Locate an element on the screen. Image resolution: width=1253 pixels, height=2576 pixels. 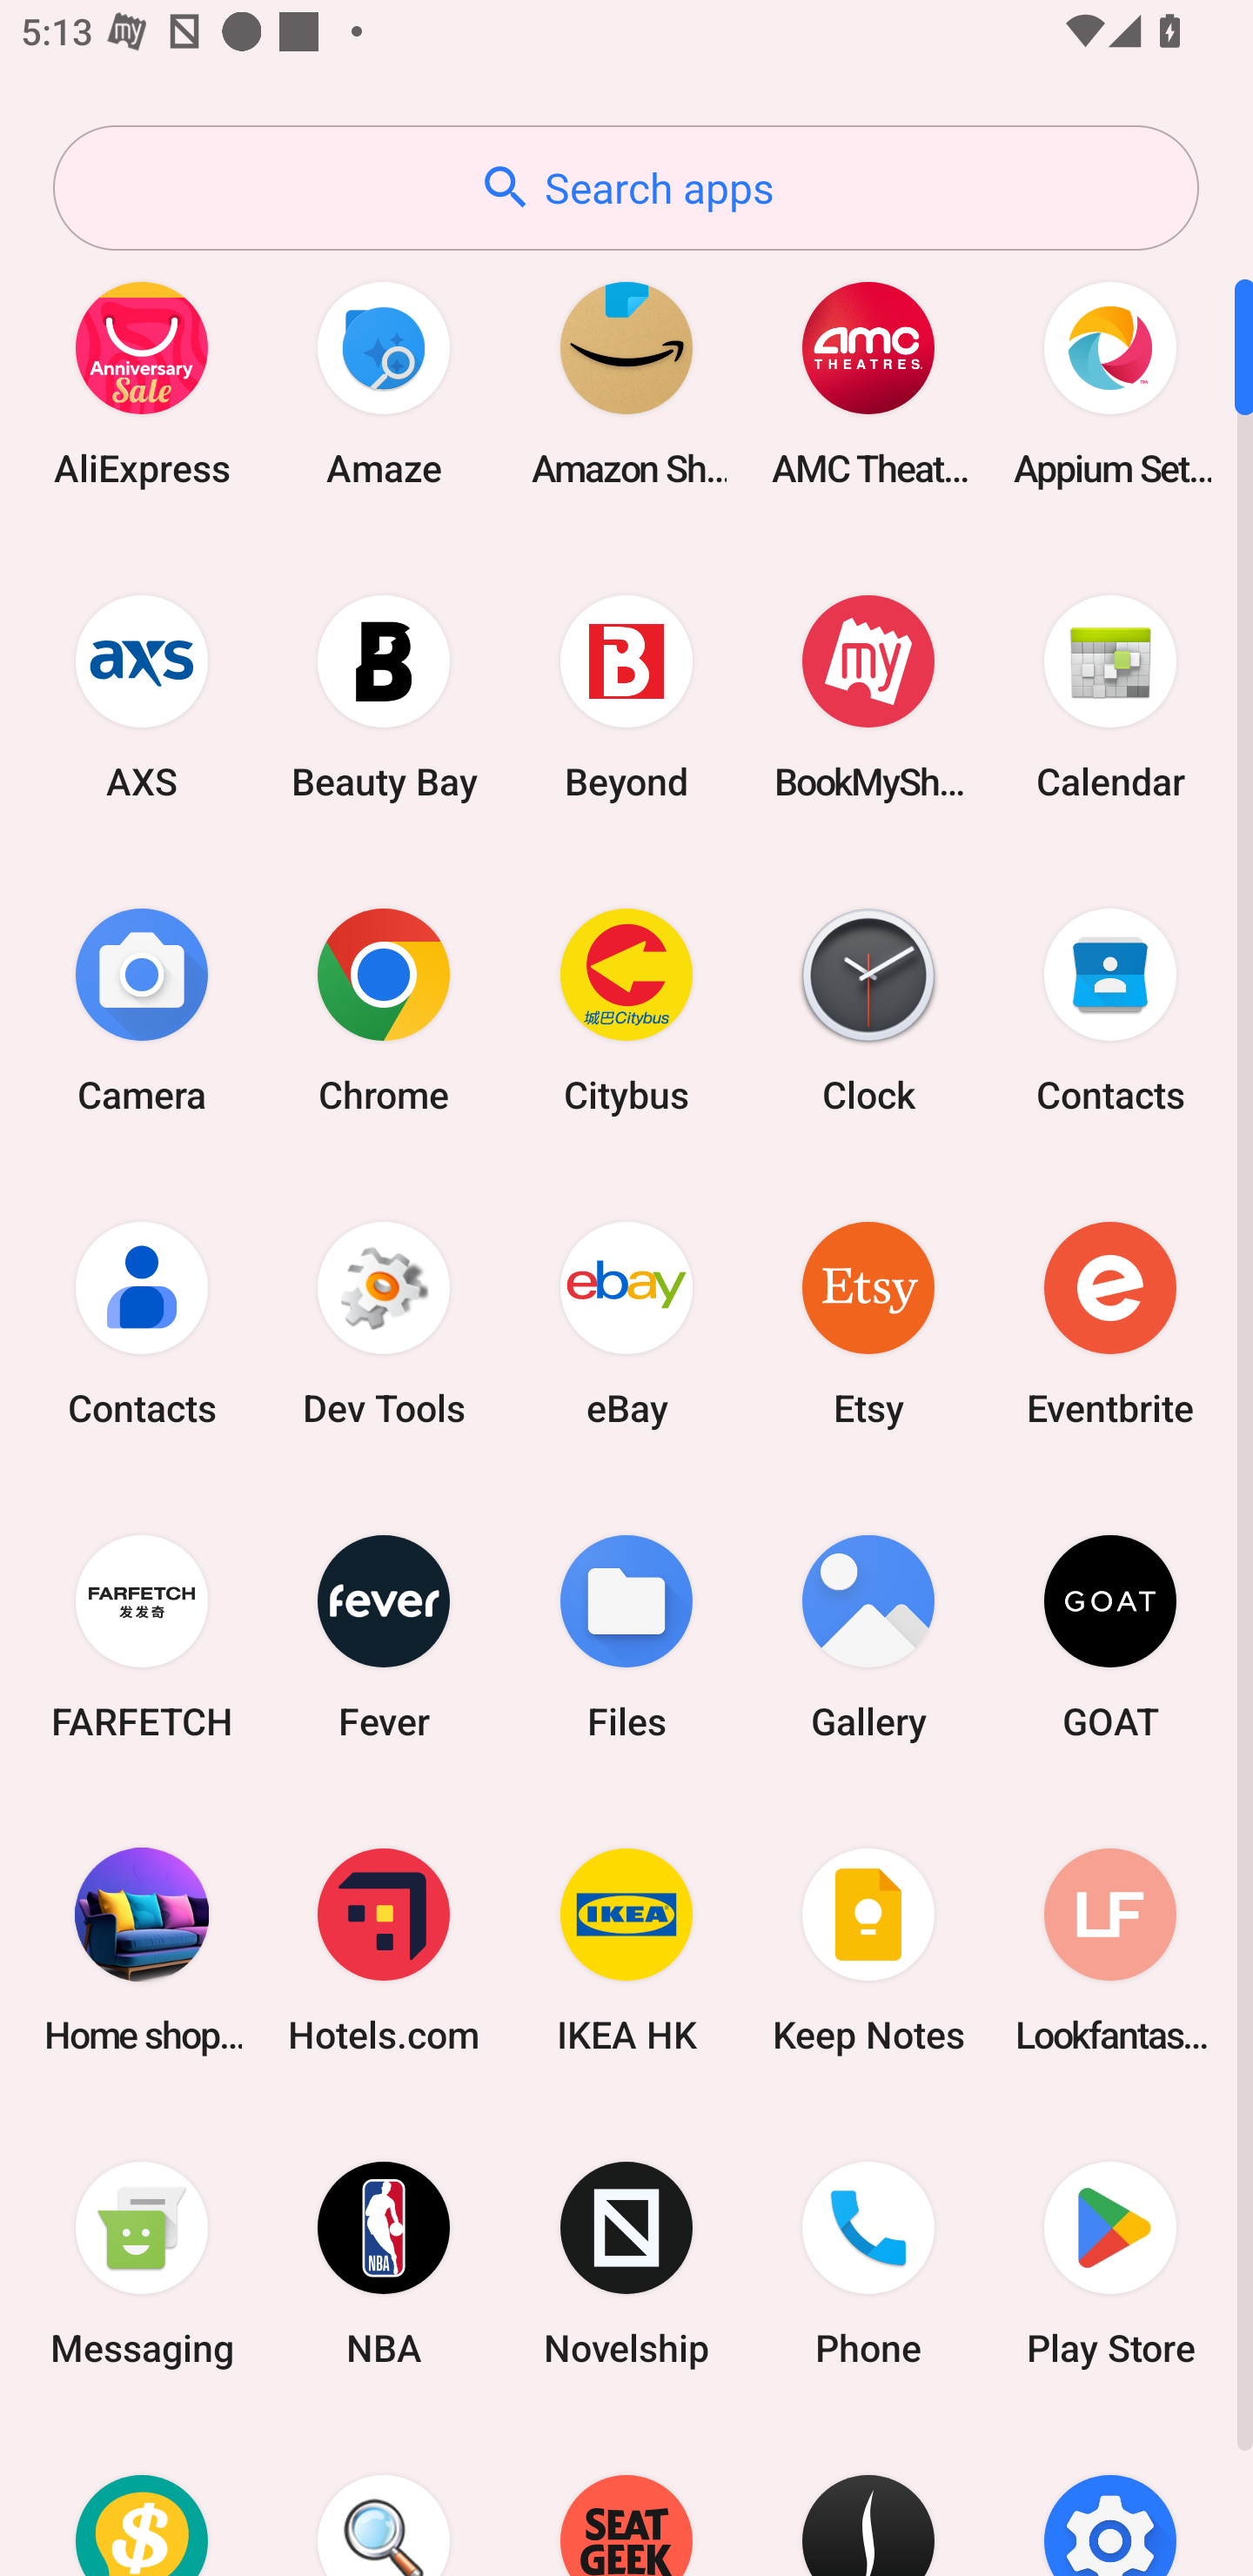
IKEA HK is located at coordinates (626, 1949).